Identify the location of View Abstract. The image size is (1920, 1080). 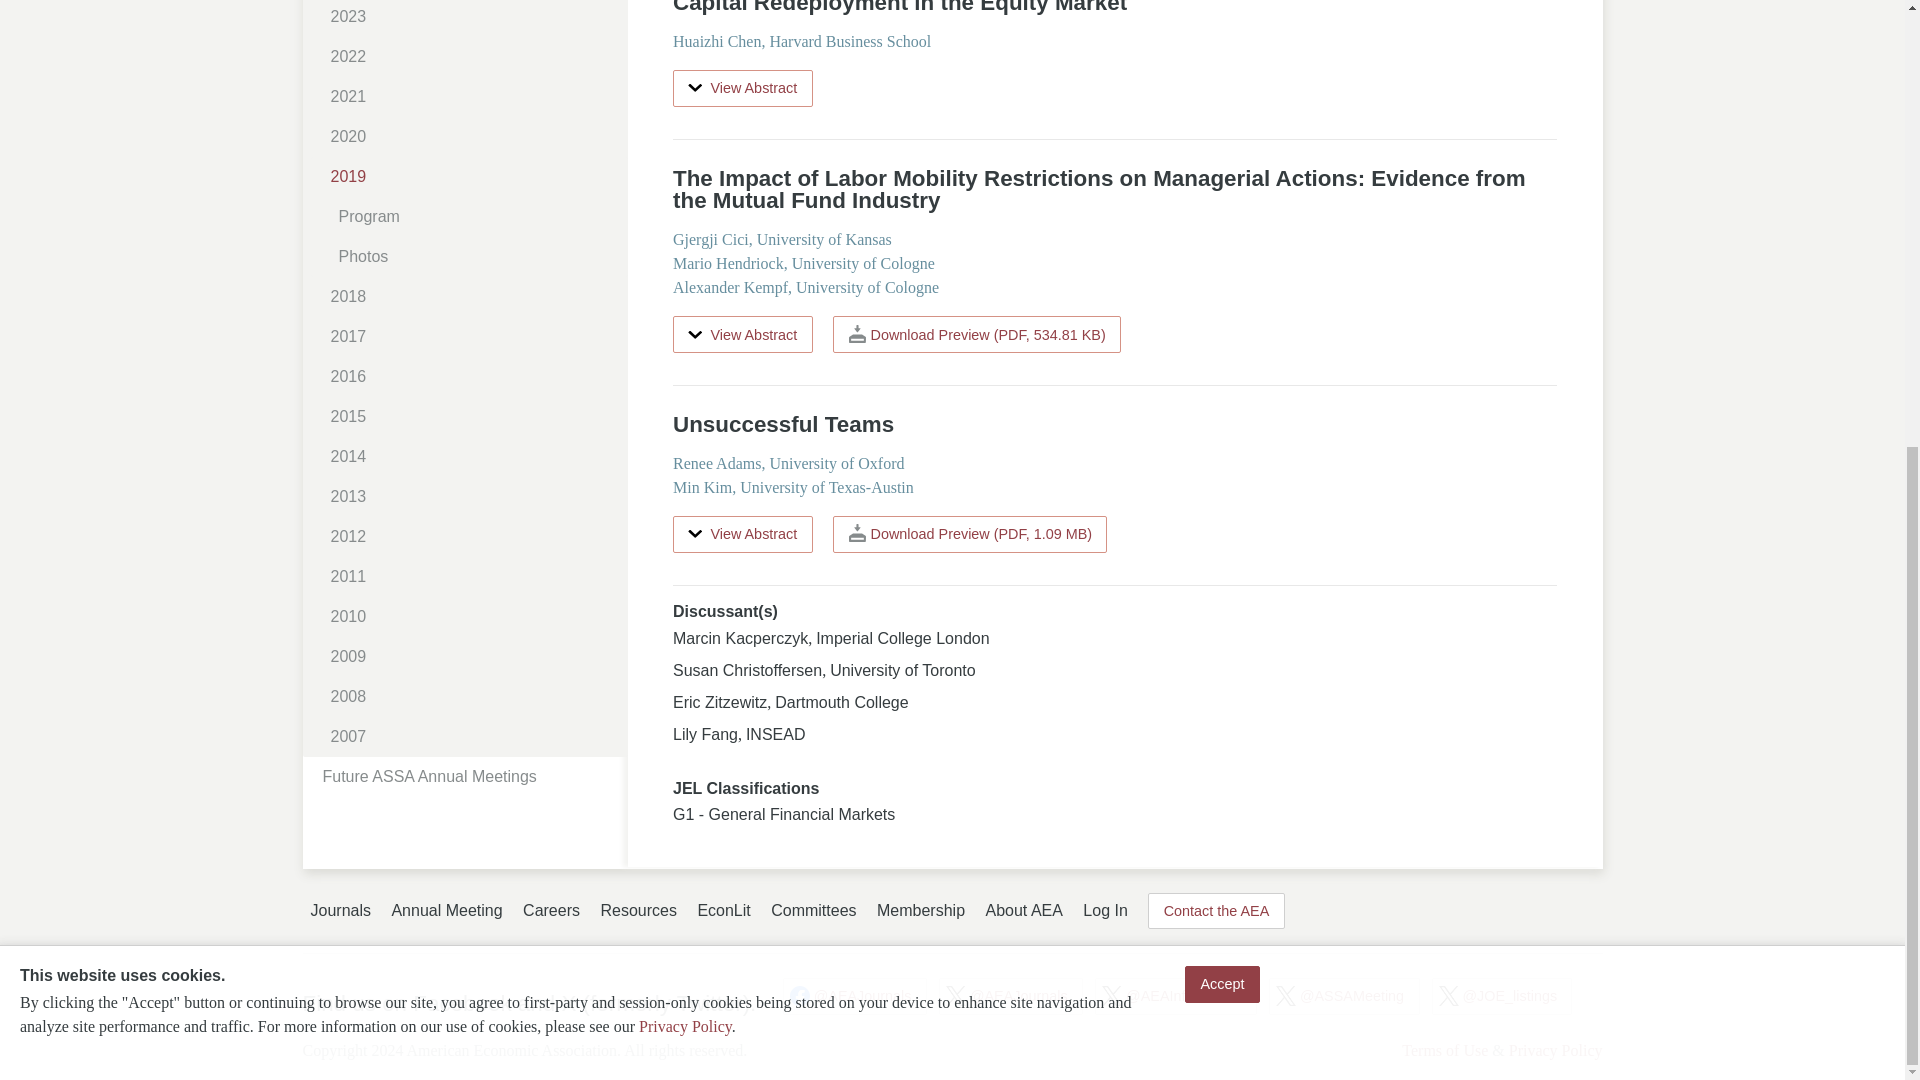
(742, 534).